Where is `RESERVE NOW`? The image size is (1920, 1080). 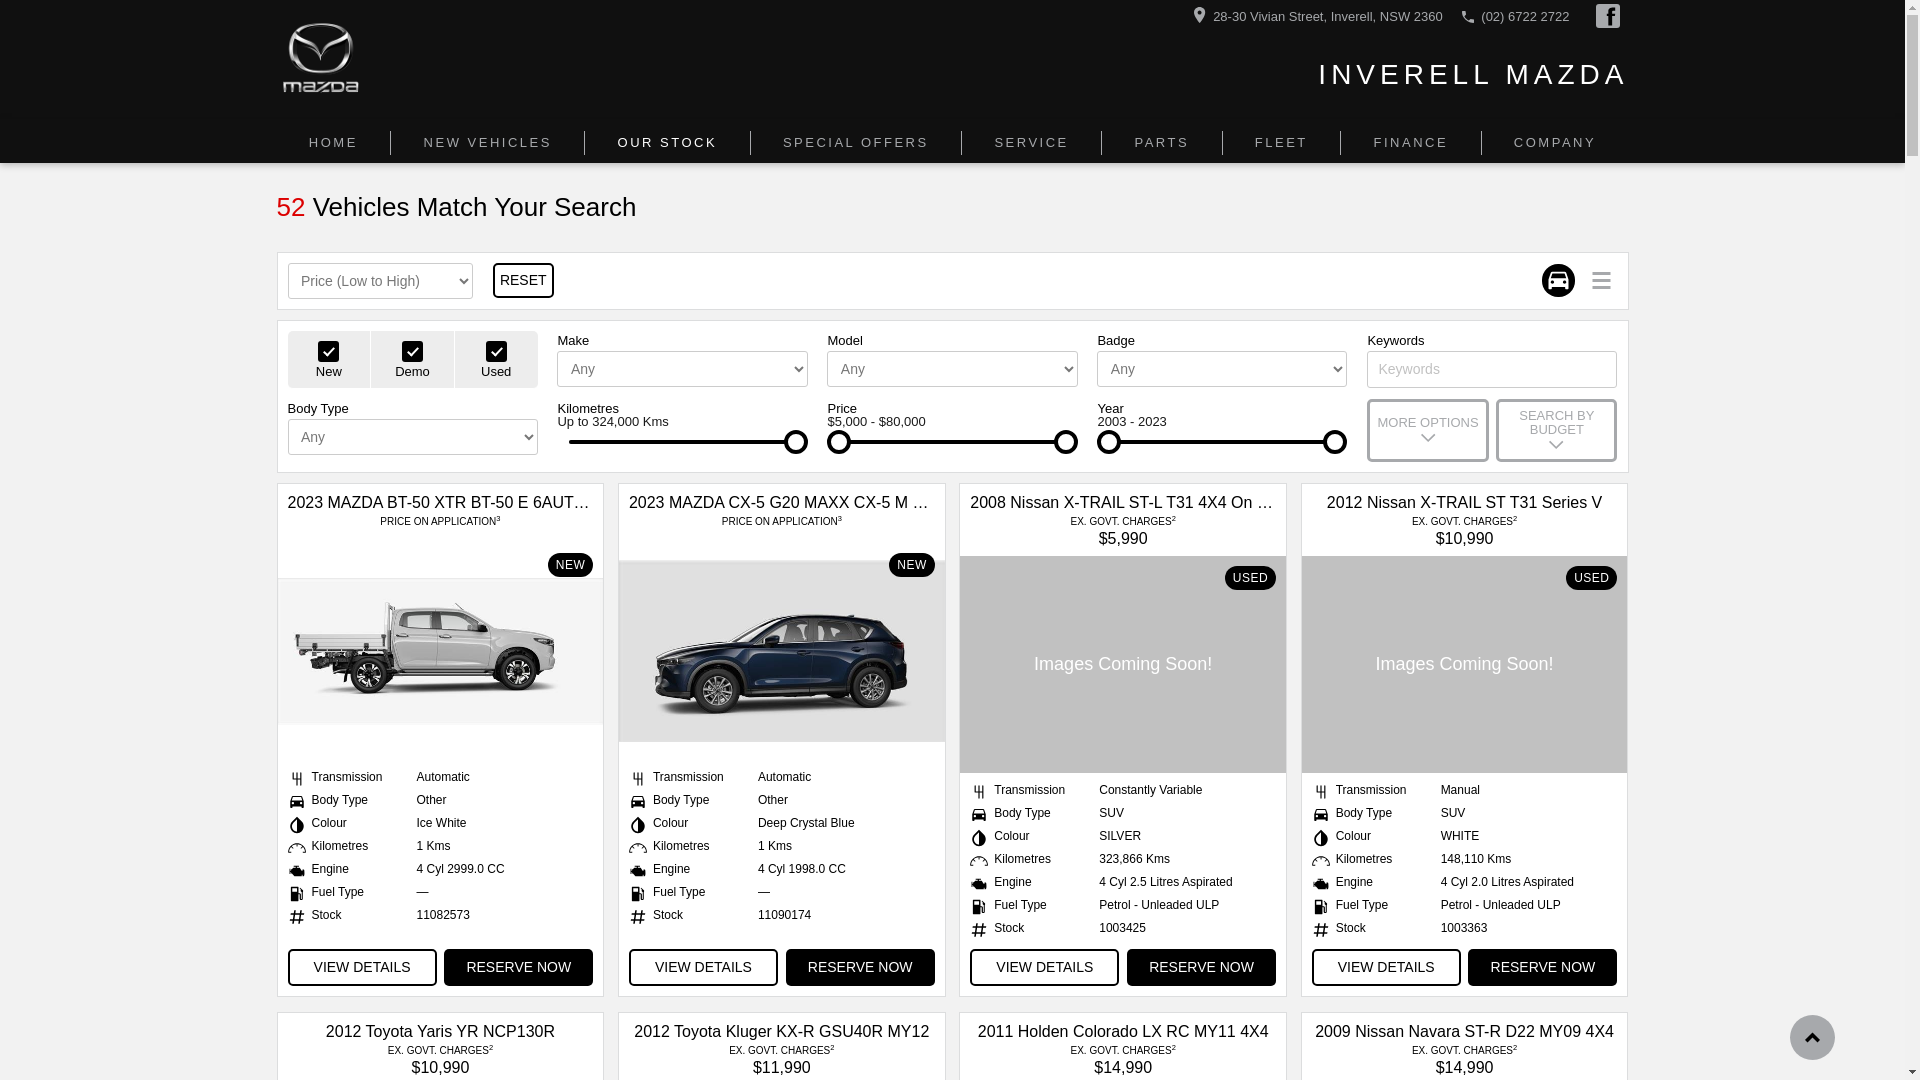
RESERVE NOW is located at coordinates (860, 968).